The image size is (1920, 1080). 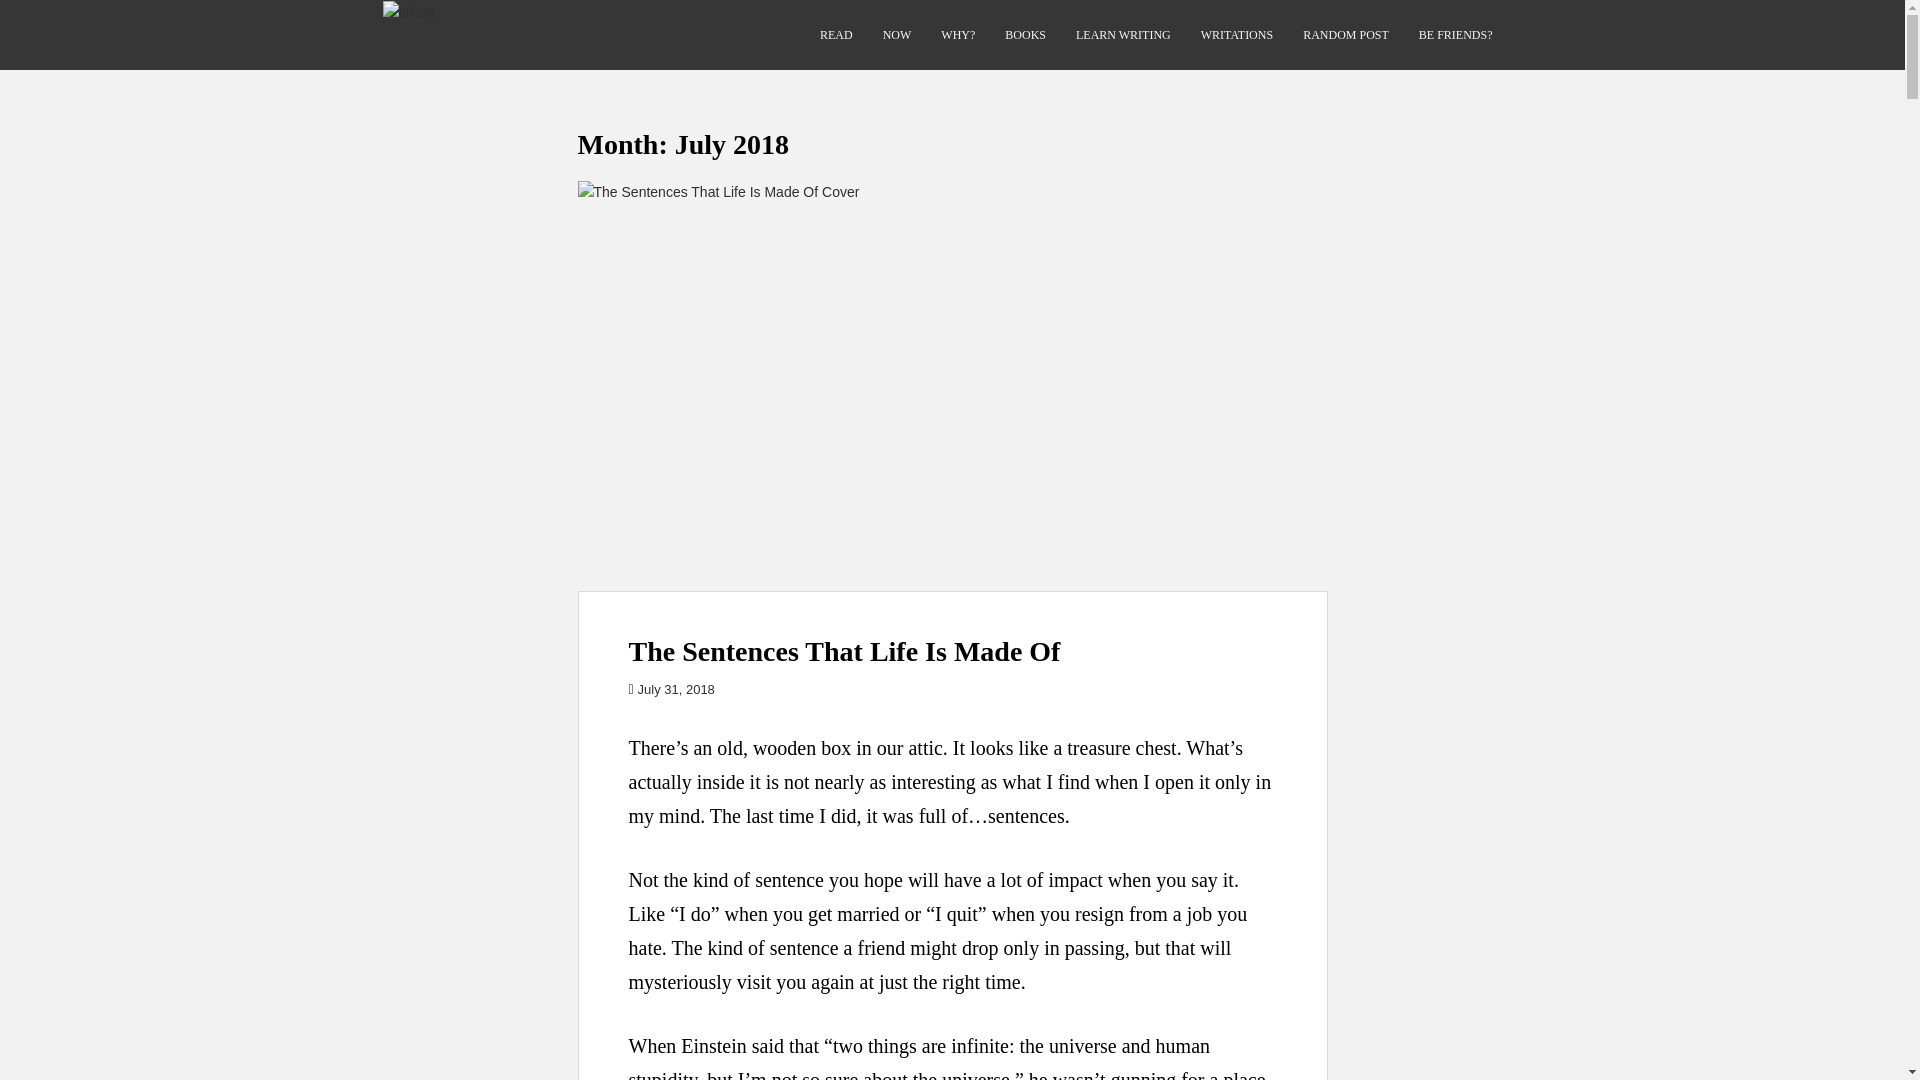 What do you see at coordinates (843, 652) in the screenshot?
I see `The Sentences That Life Is Made Of` at bounding box center [843, 652].